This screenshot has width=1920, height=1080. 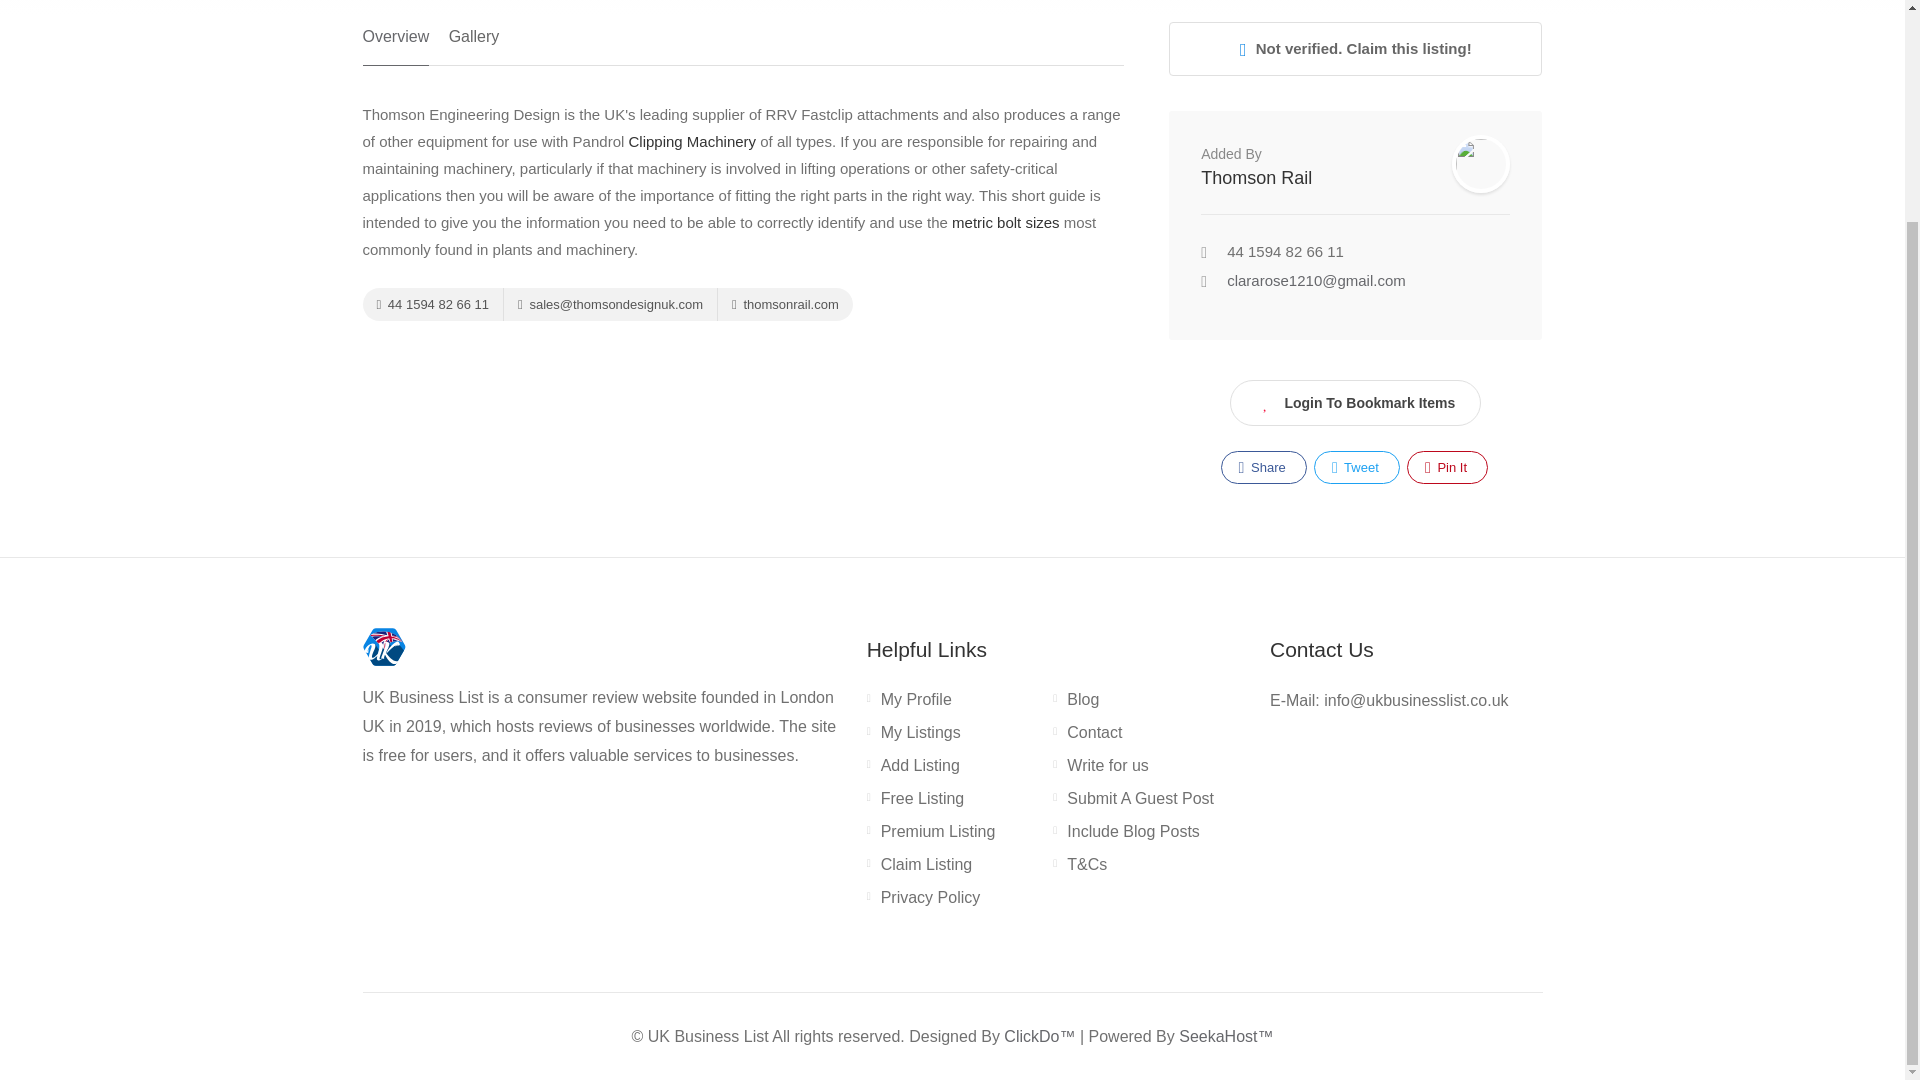 I want to click on Clipping Machinery, so click(x=692, y=141).